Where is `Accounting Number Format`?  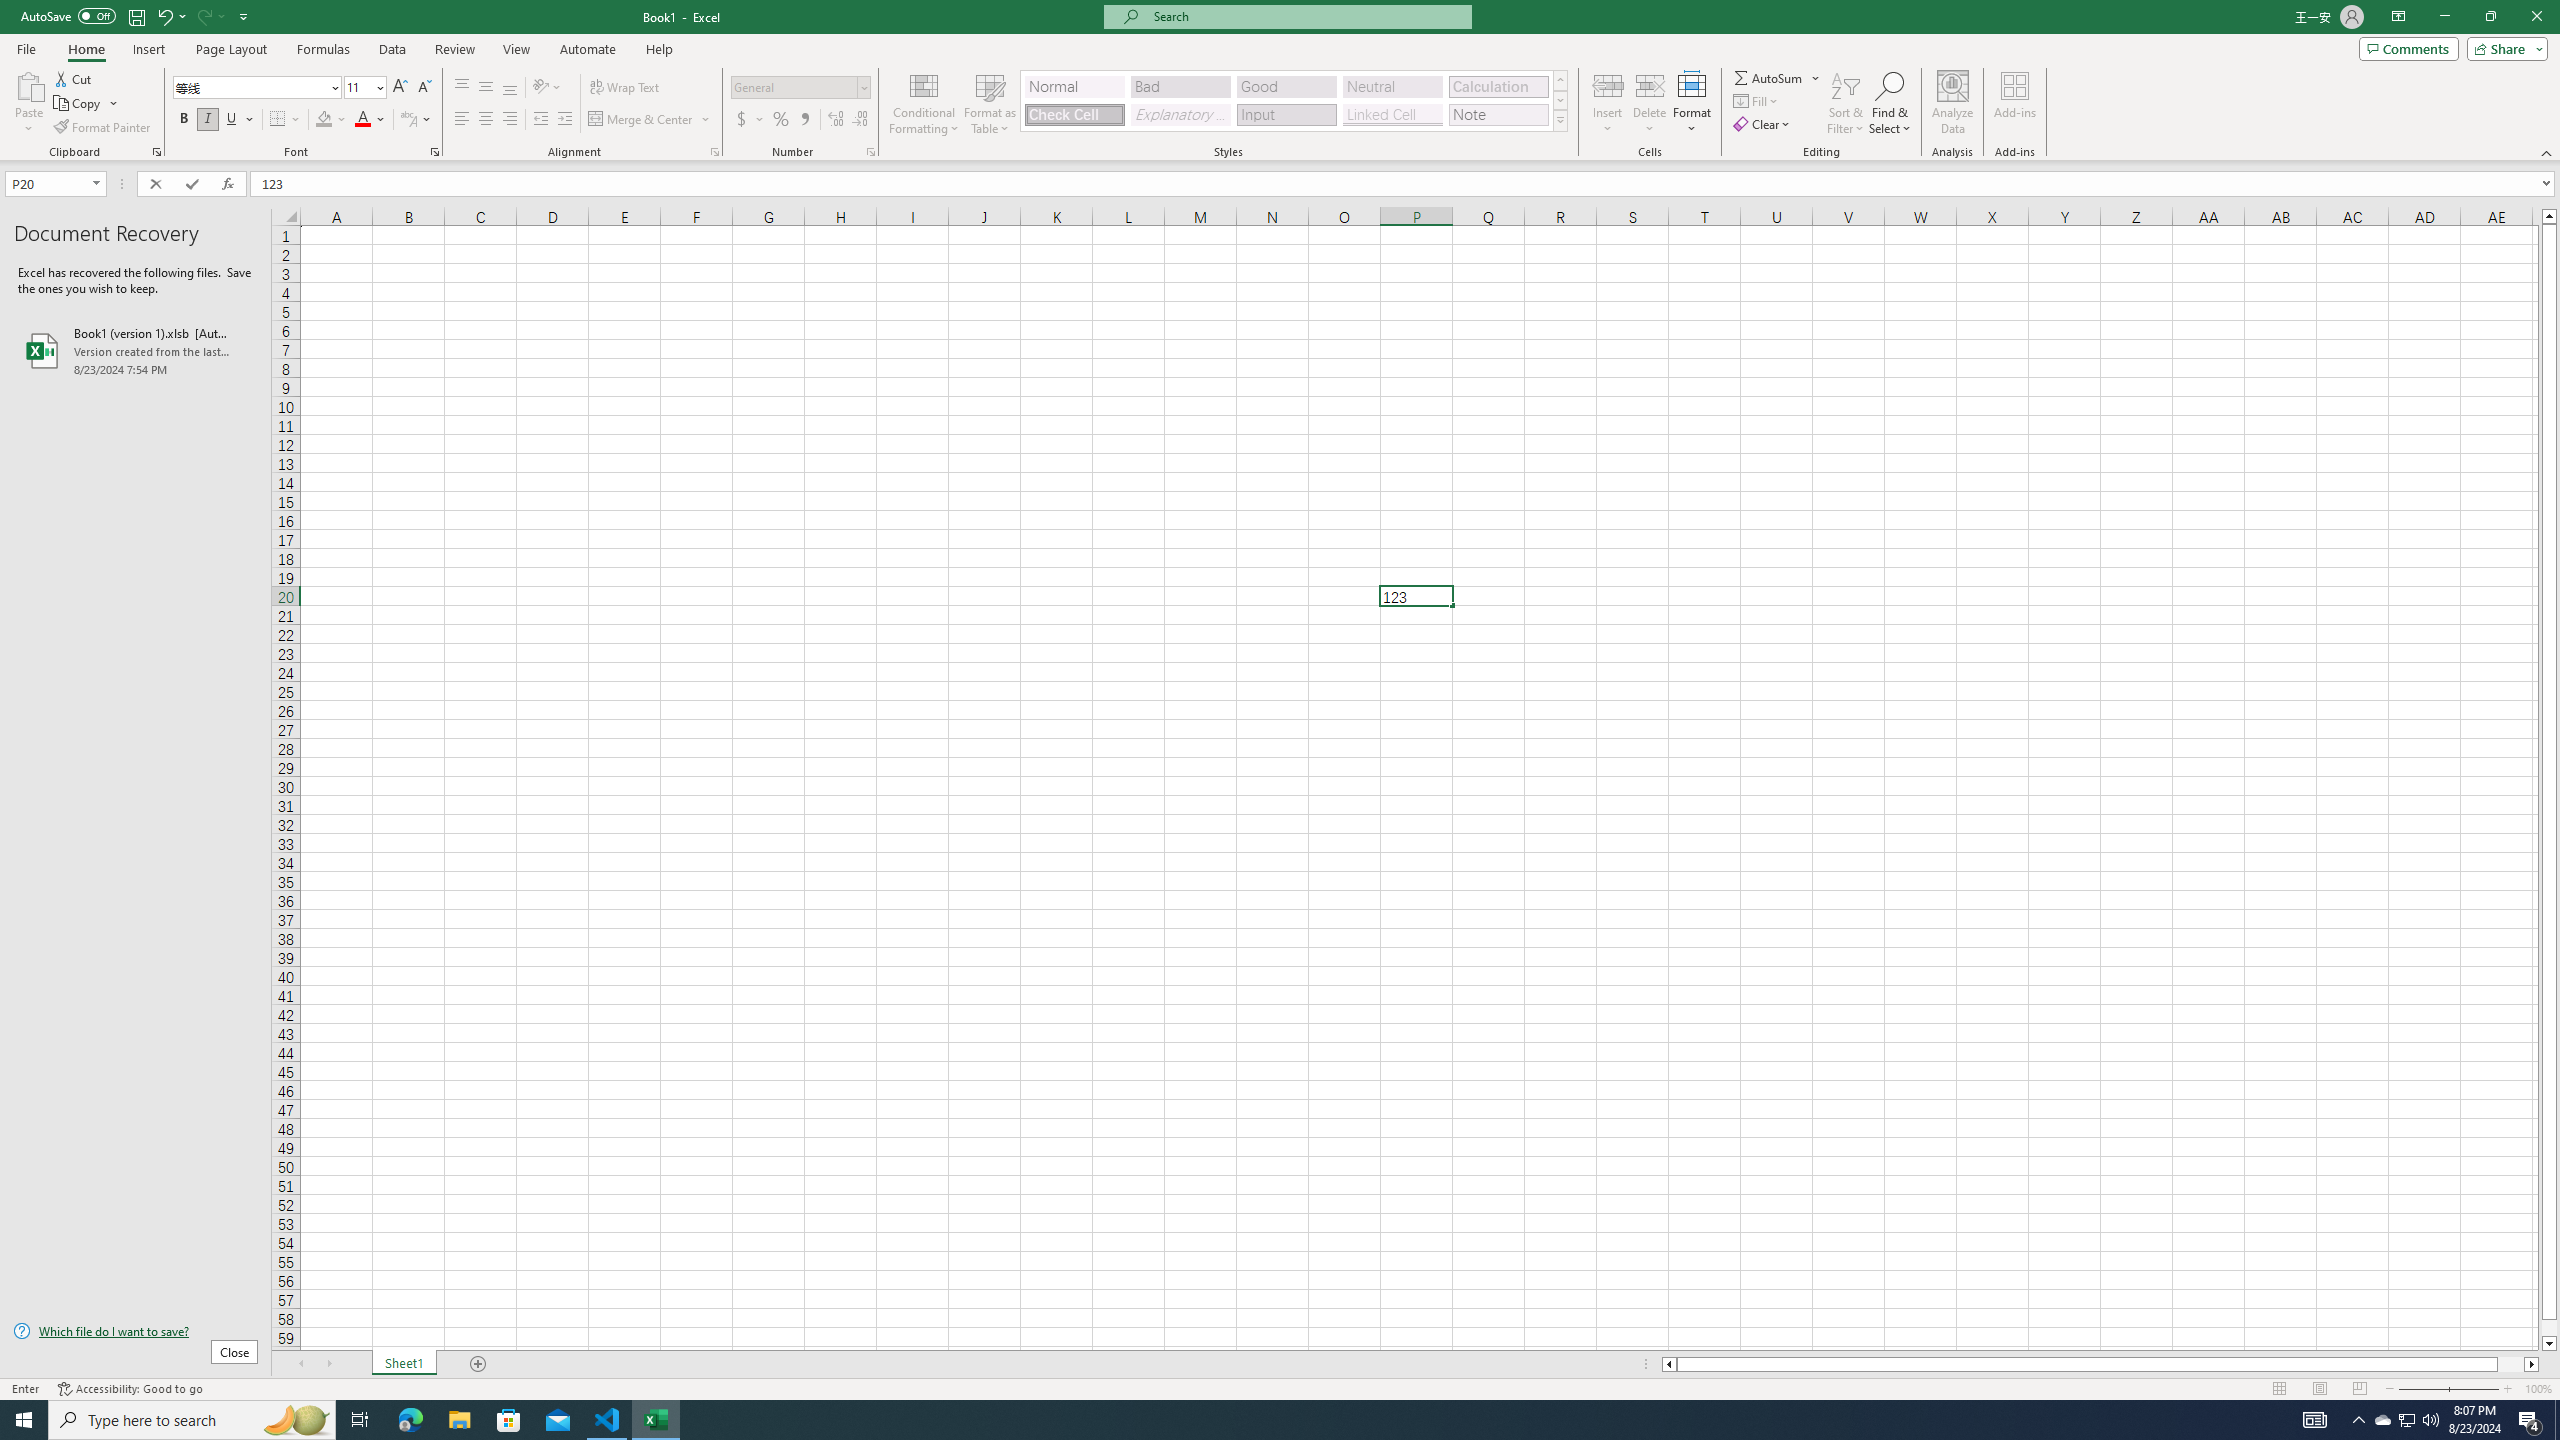
Accounting Number Format is located at coordinates (742, 120).